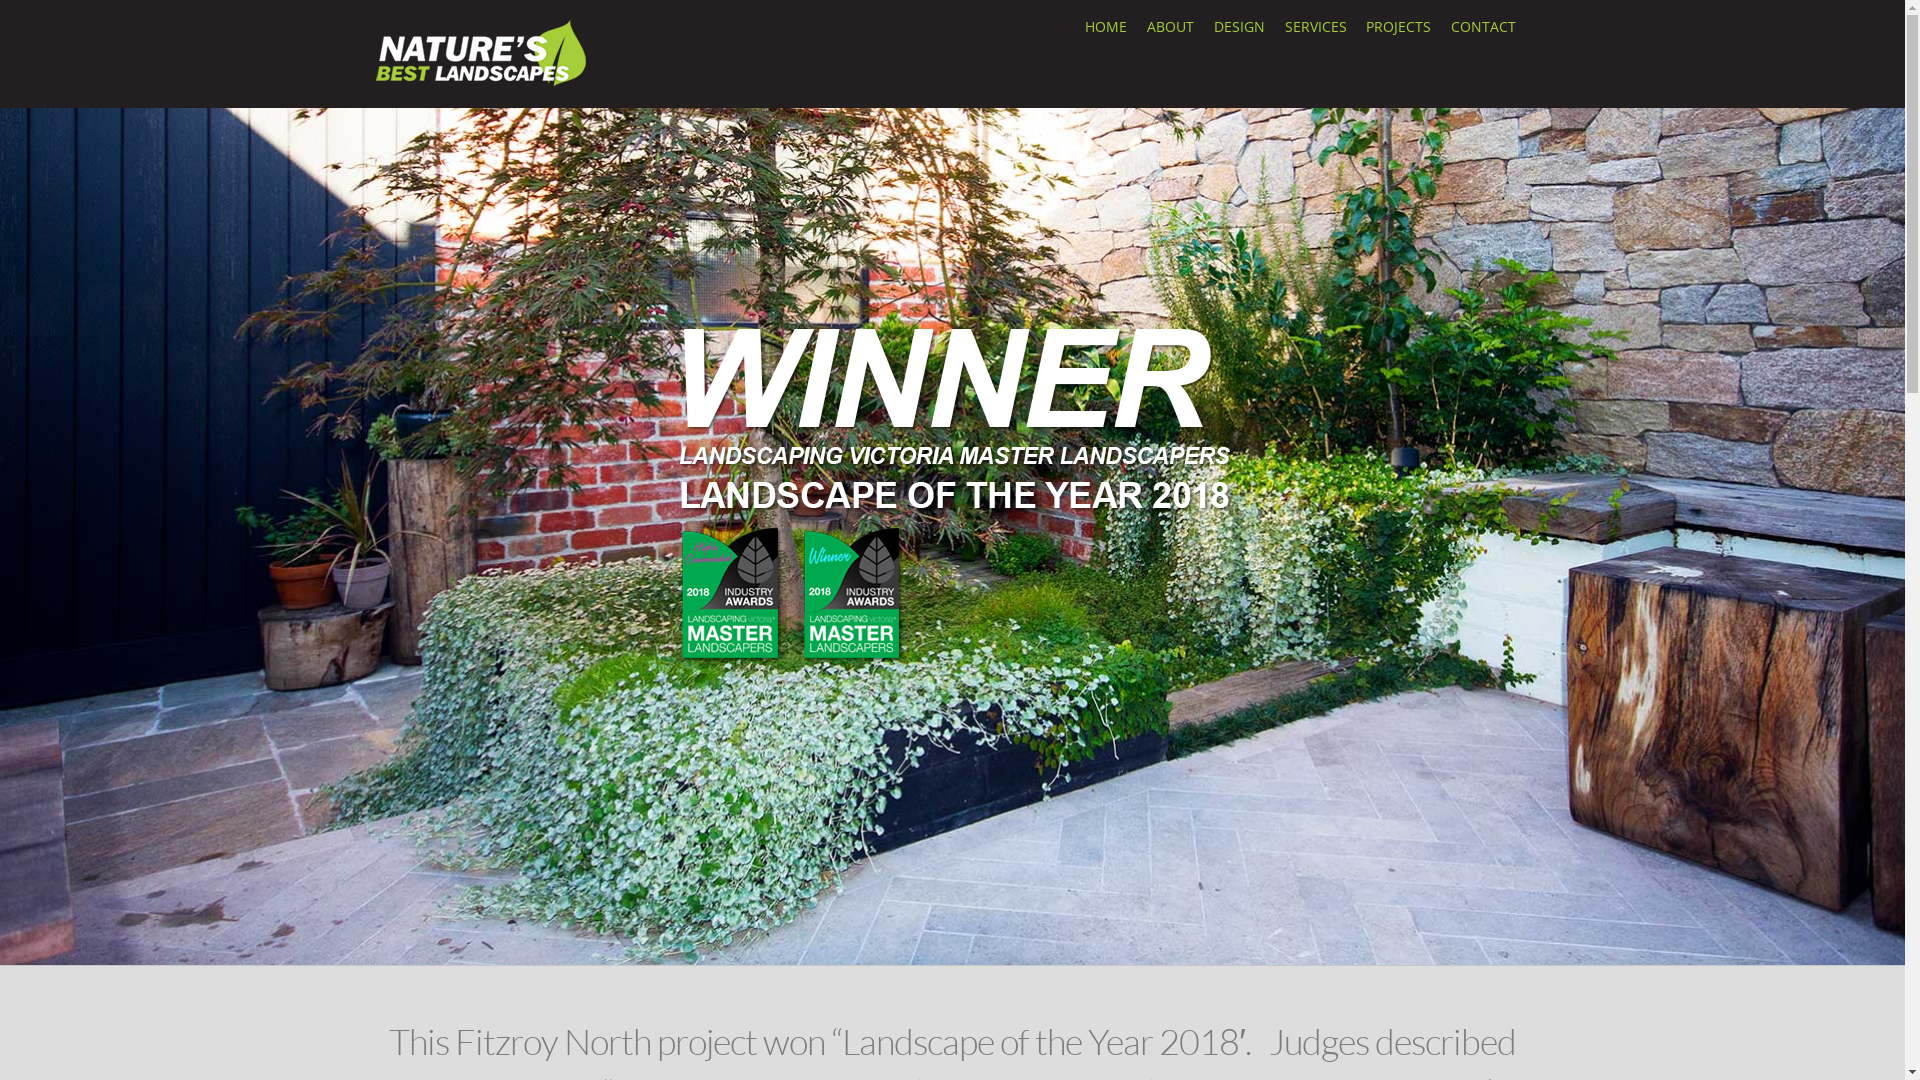 The width and height of the screenshot is (1920, 1080). Describe the element at coordinates (482, 80) in the screenshot. I see `Natures Best Landscapes` at that location.